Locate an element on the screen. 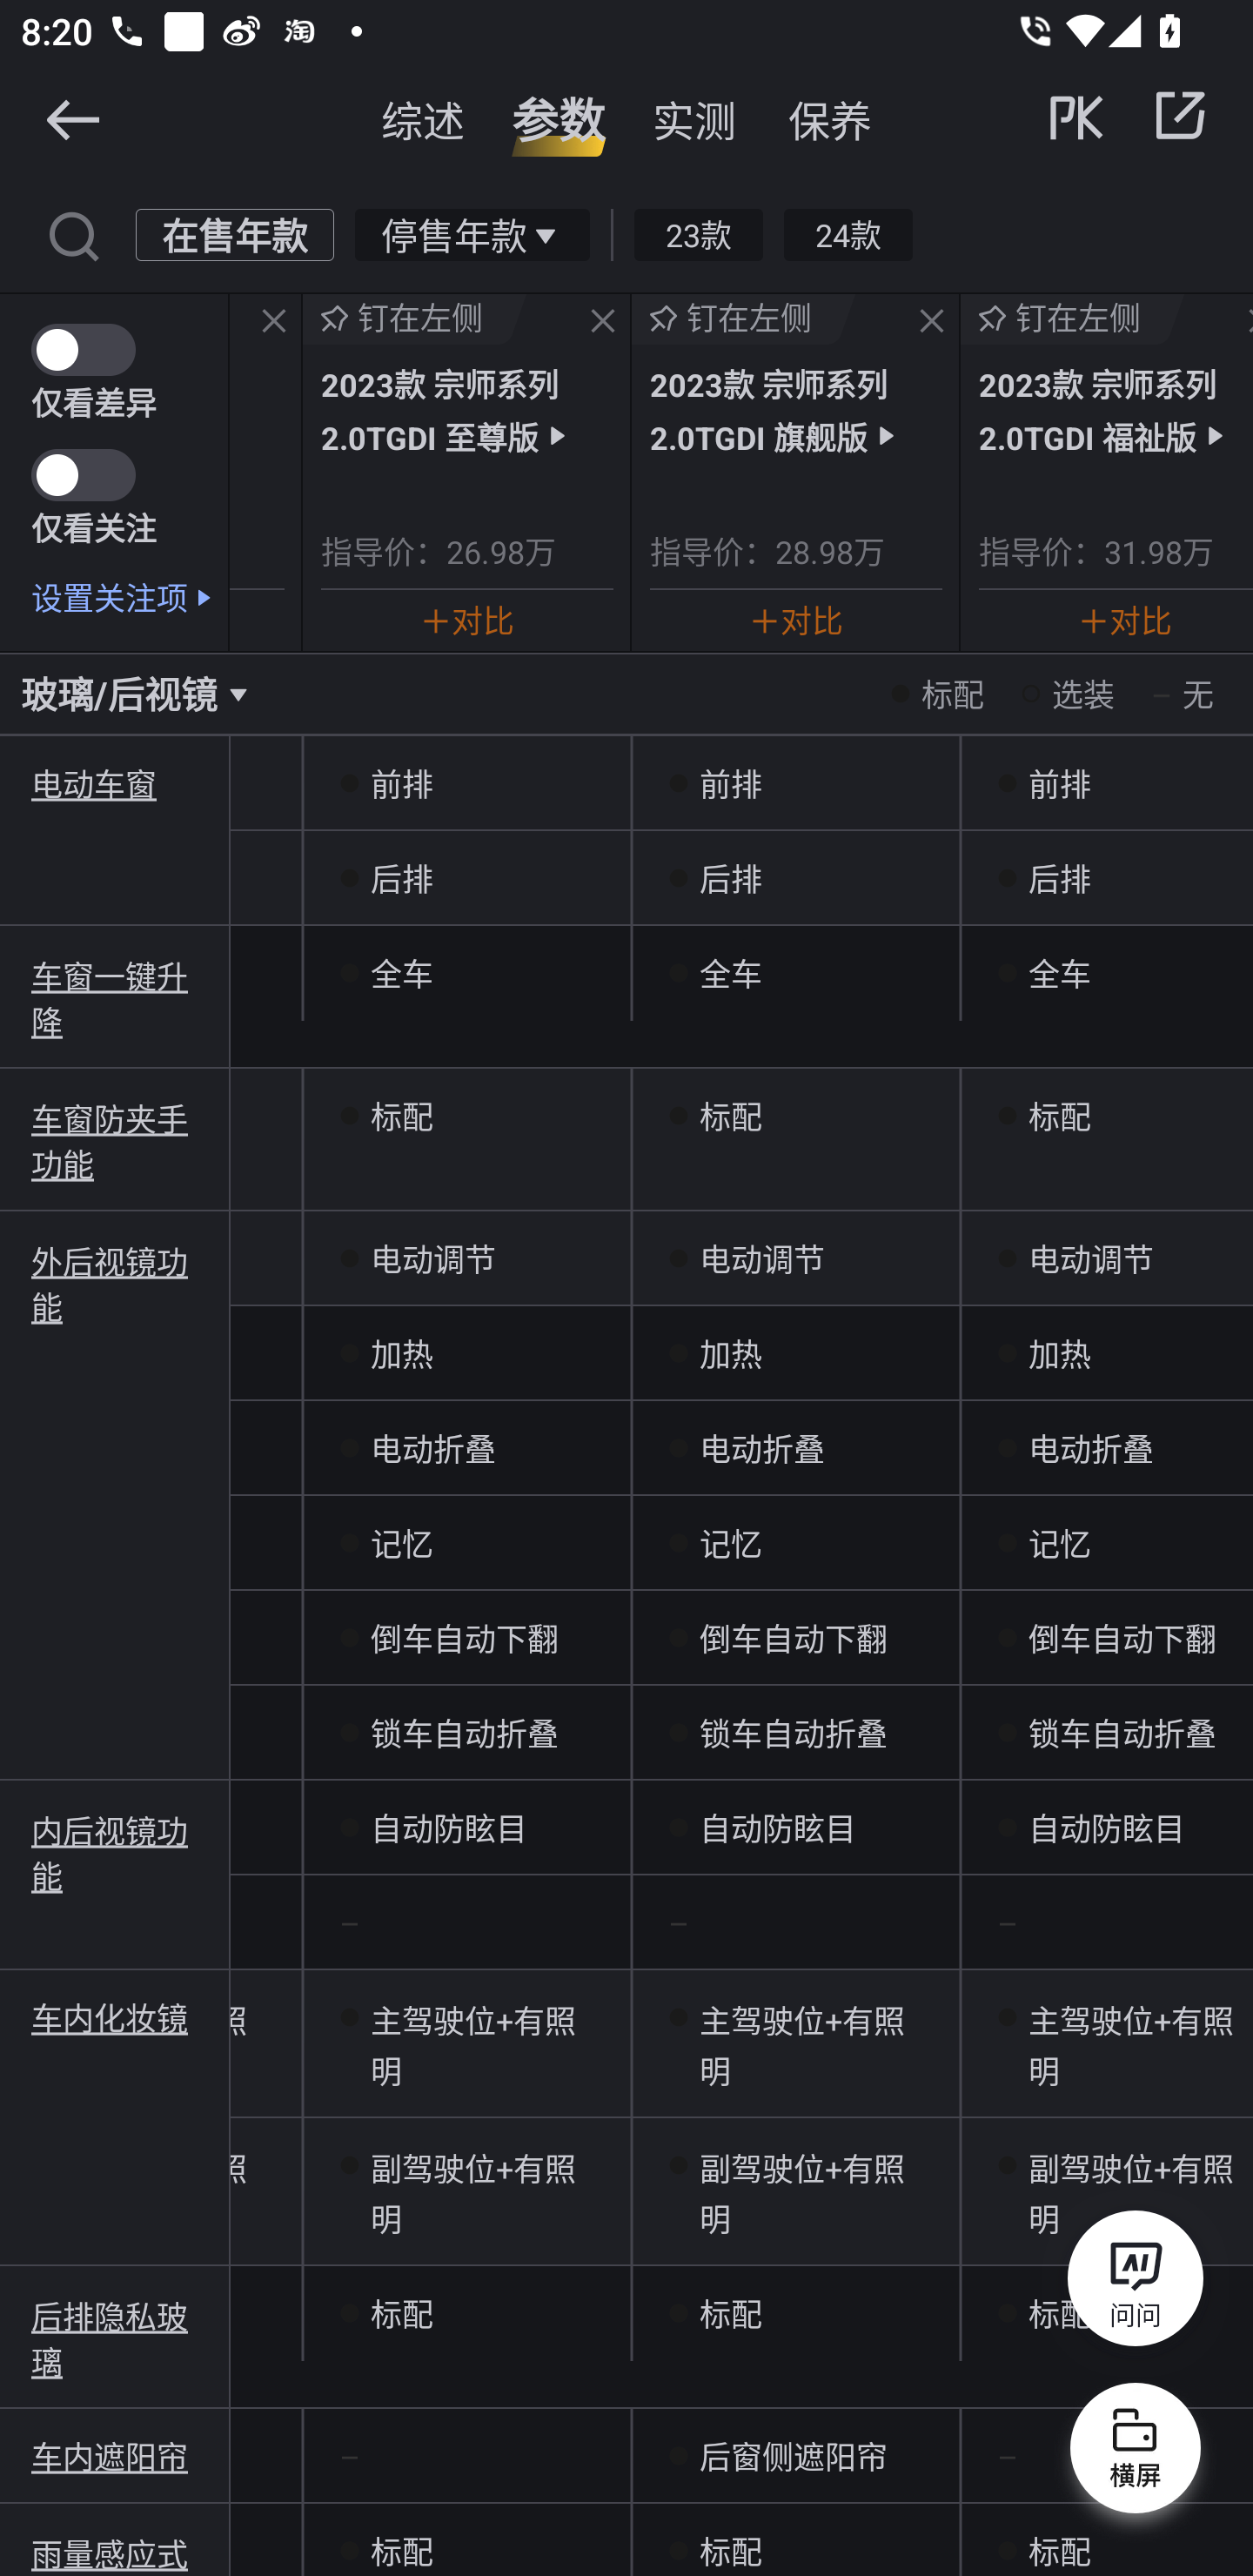 This screenshot has width=1253, height=2576. 前排 is located at coordinates (795, 784).